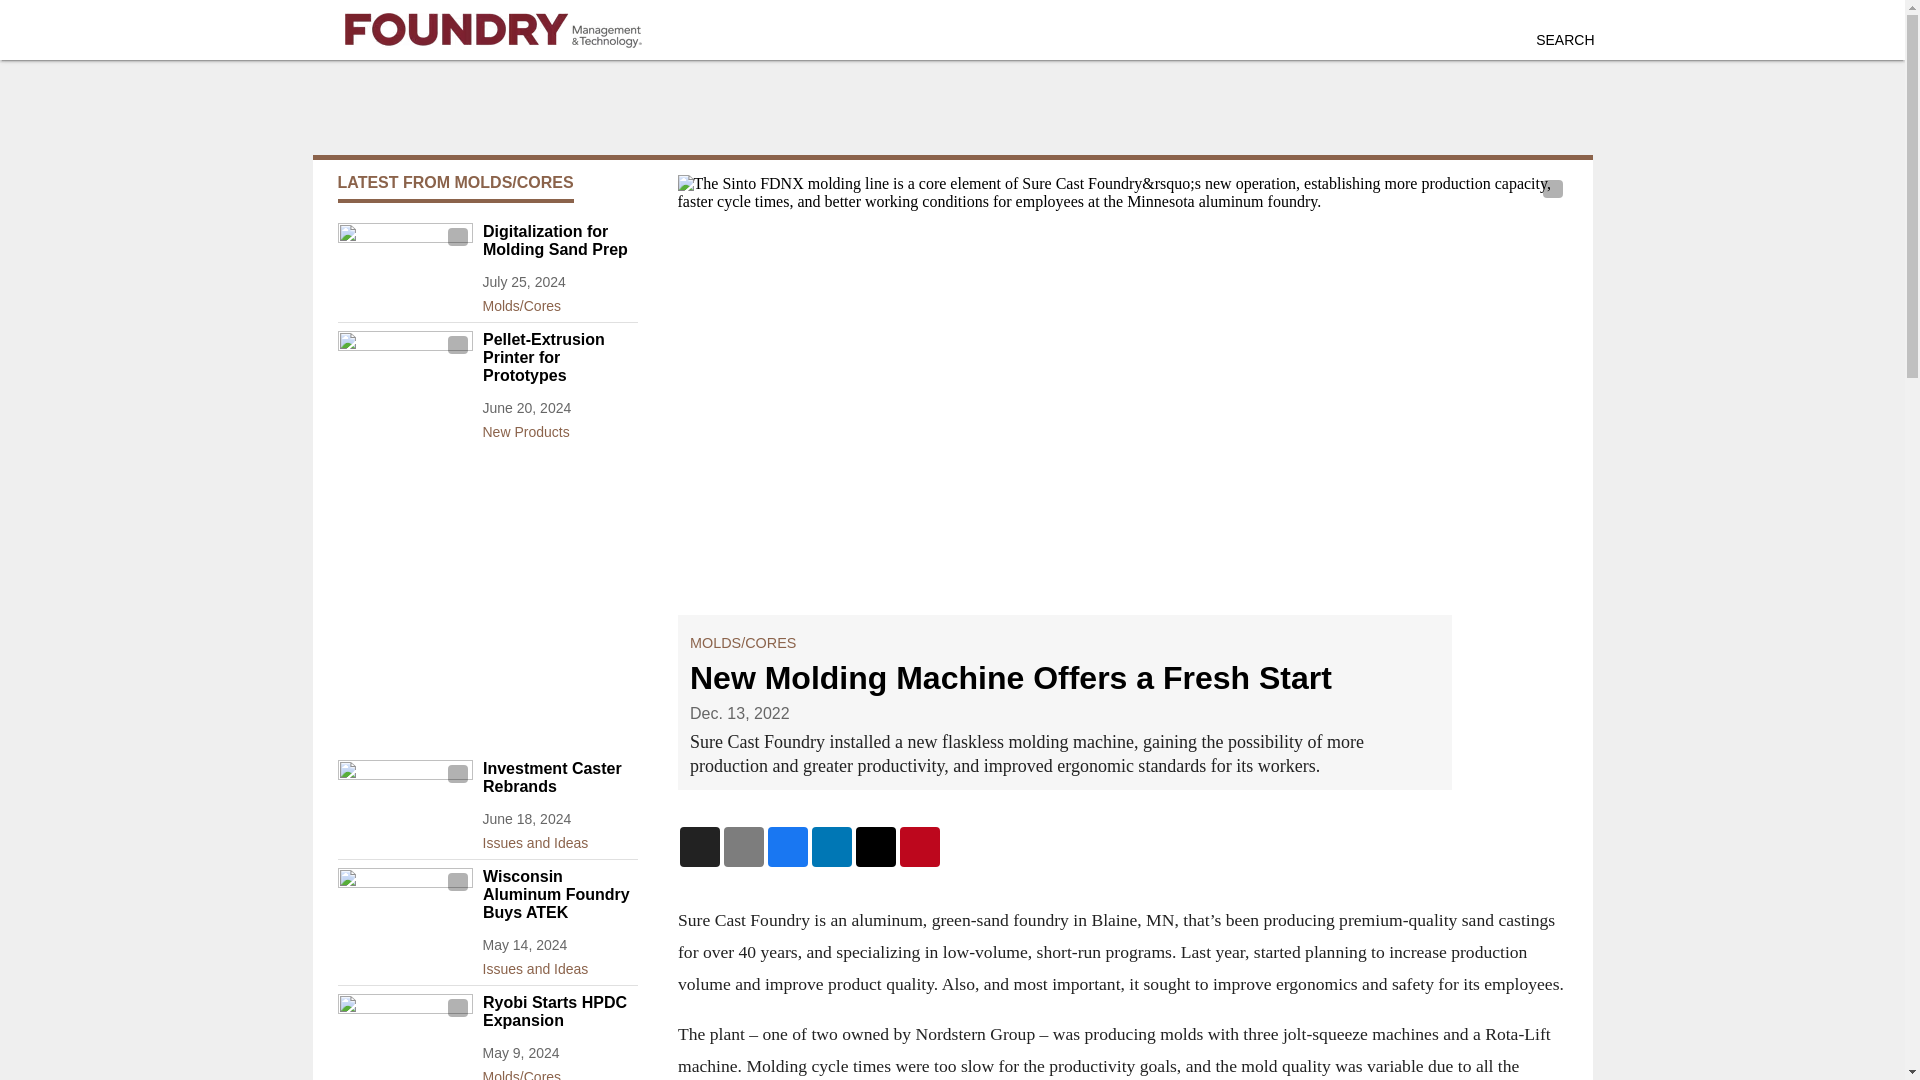 The width and height of the screenshot is (1920, 1080). I want to click on Pellet-Extrusion Printer for Prototypes, so click(559, 357).